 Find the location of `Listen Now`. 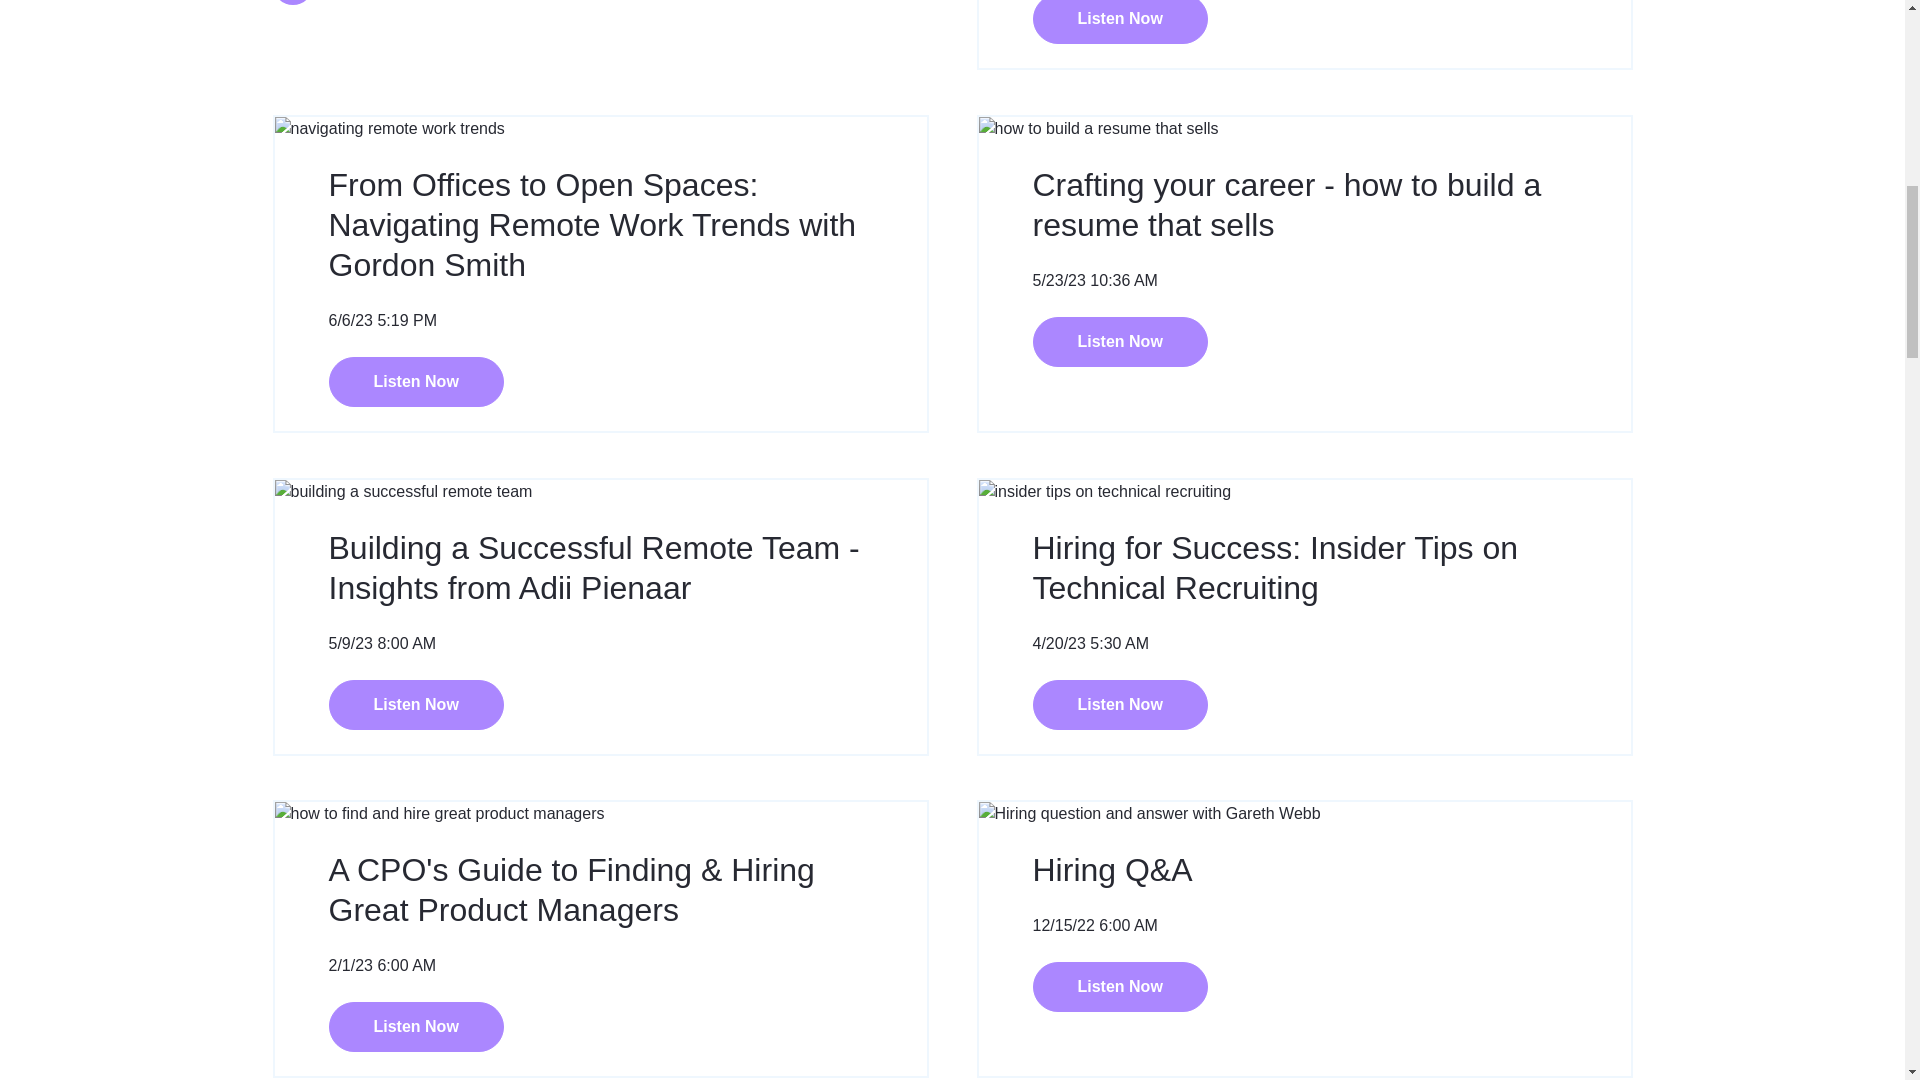

Listen Now is located at coordinates (416, 705).